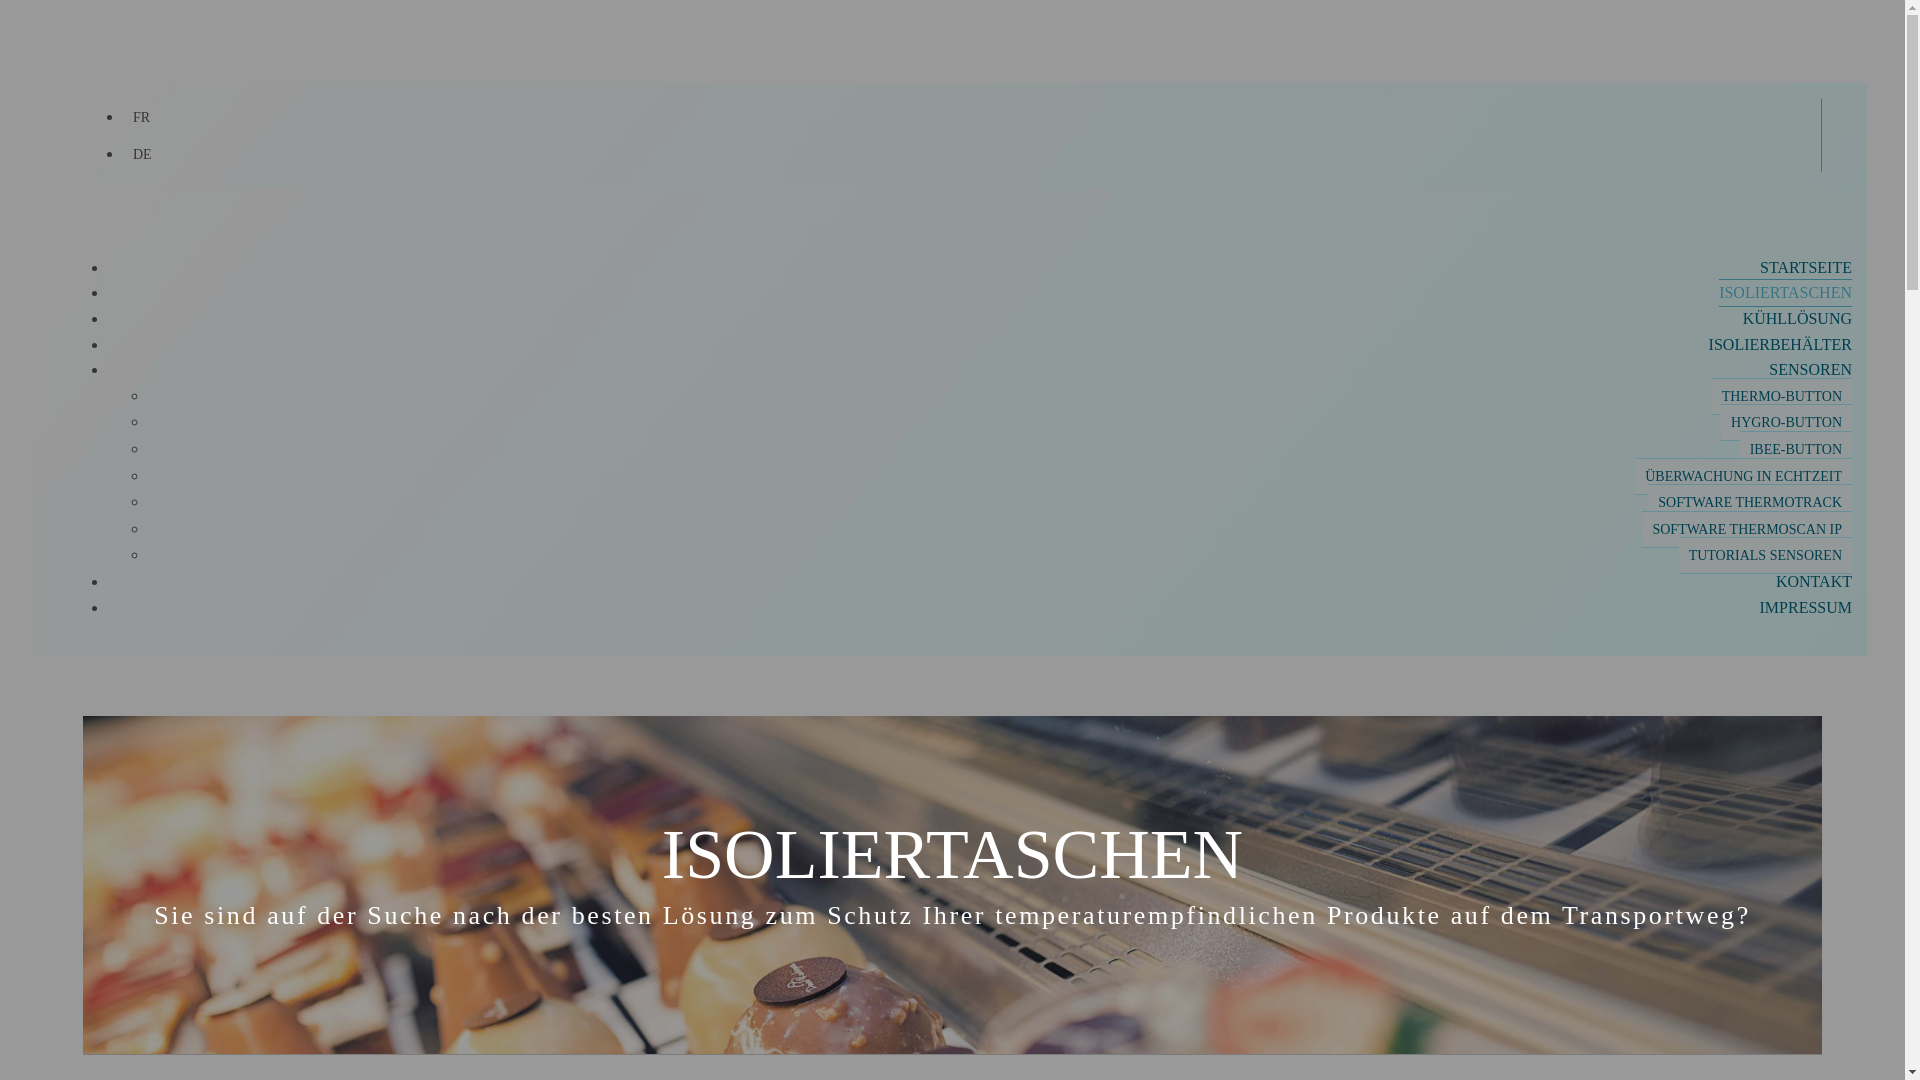 Image resolution: width=1920 pixels, height=1080 pixels. I want to click on STARTSEITE, so click(1806, 268).